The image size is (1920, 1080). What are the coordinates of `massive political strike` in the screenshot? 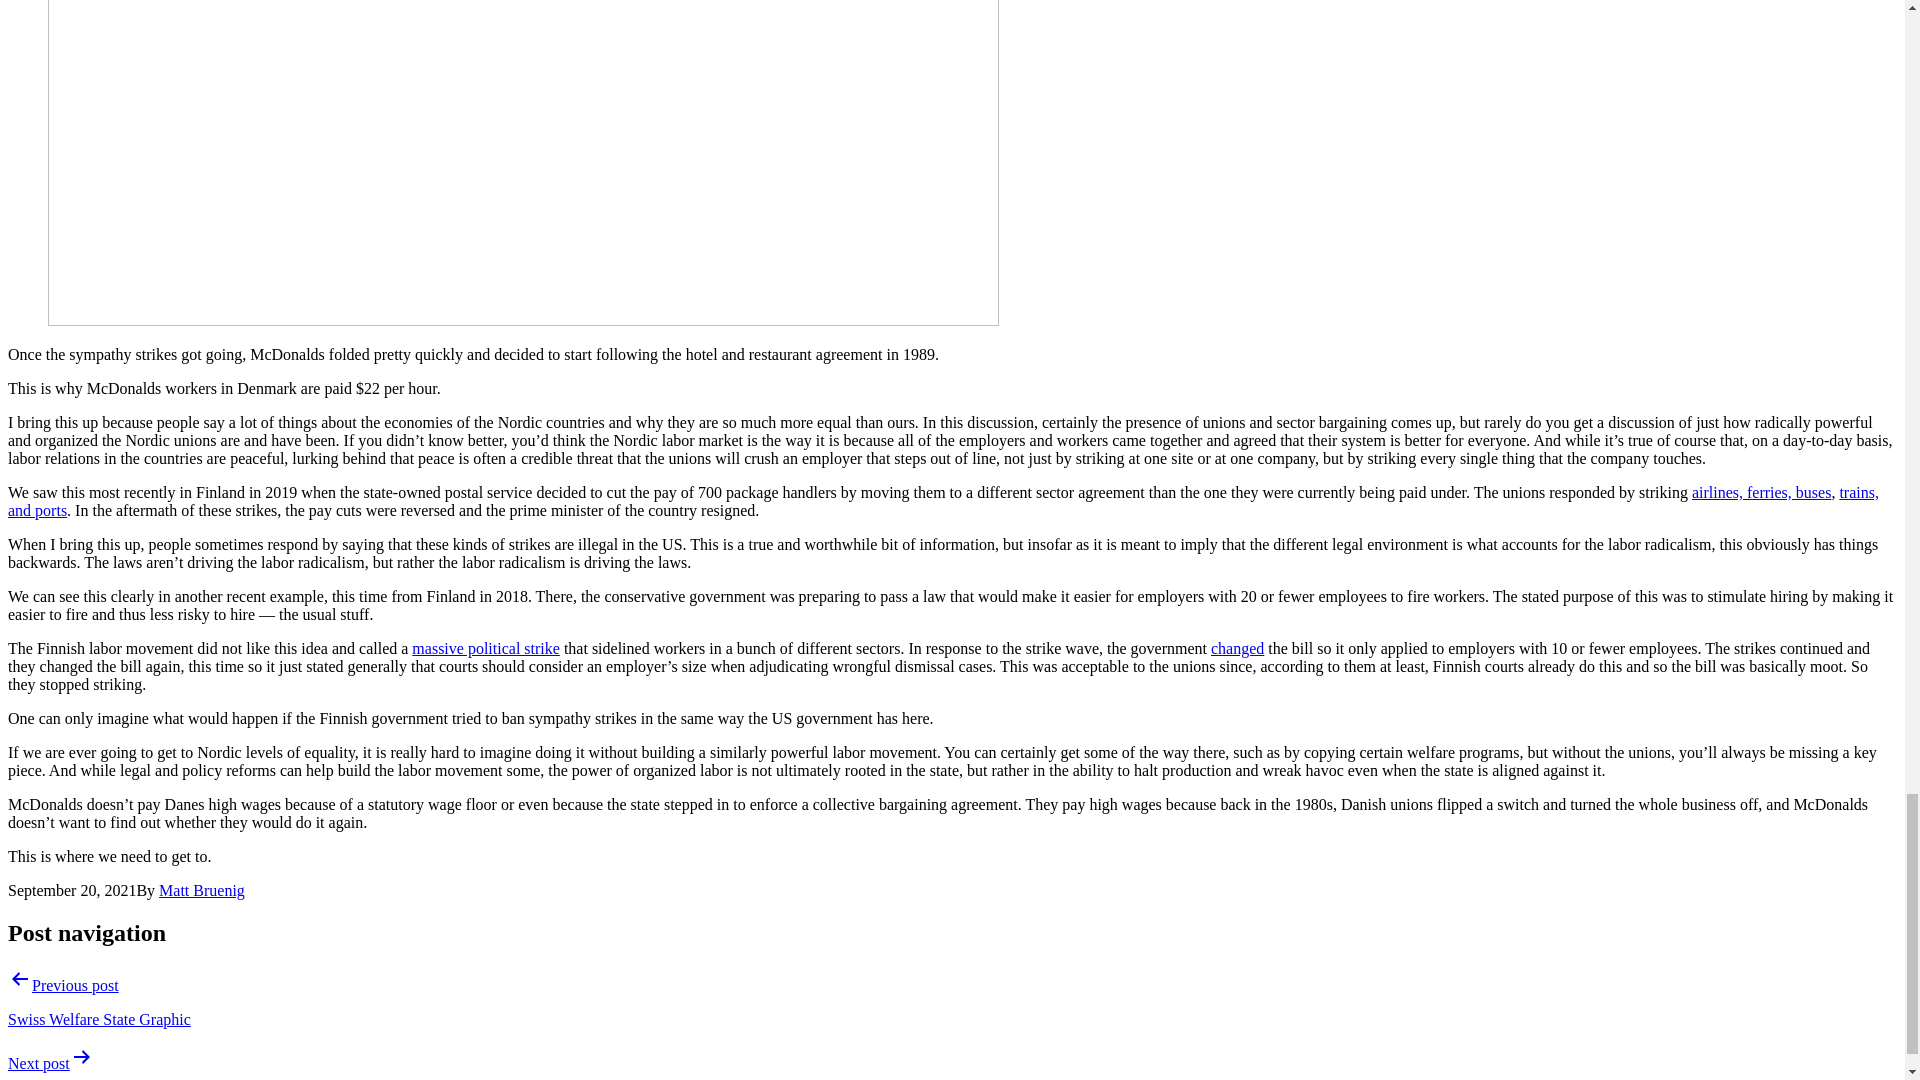 It's located at (486, 648).